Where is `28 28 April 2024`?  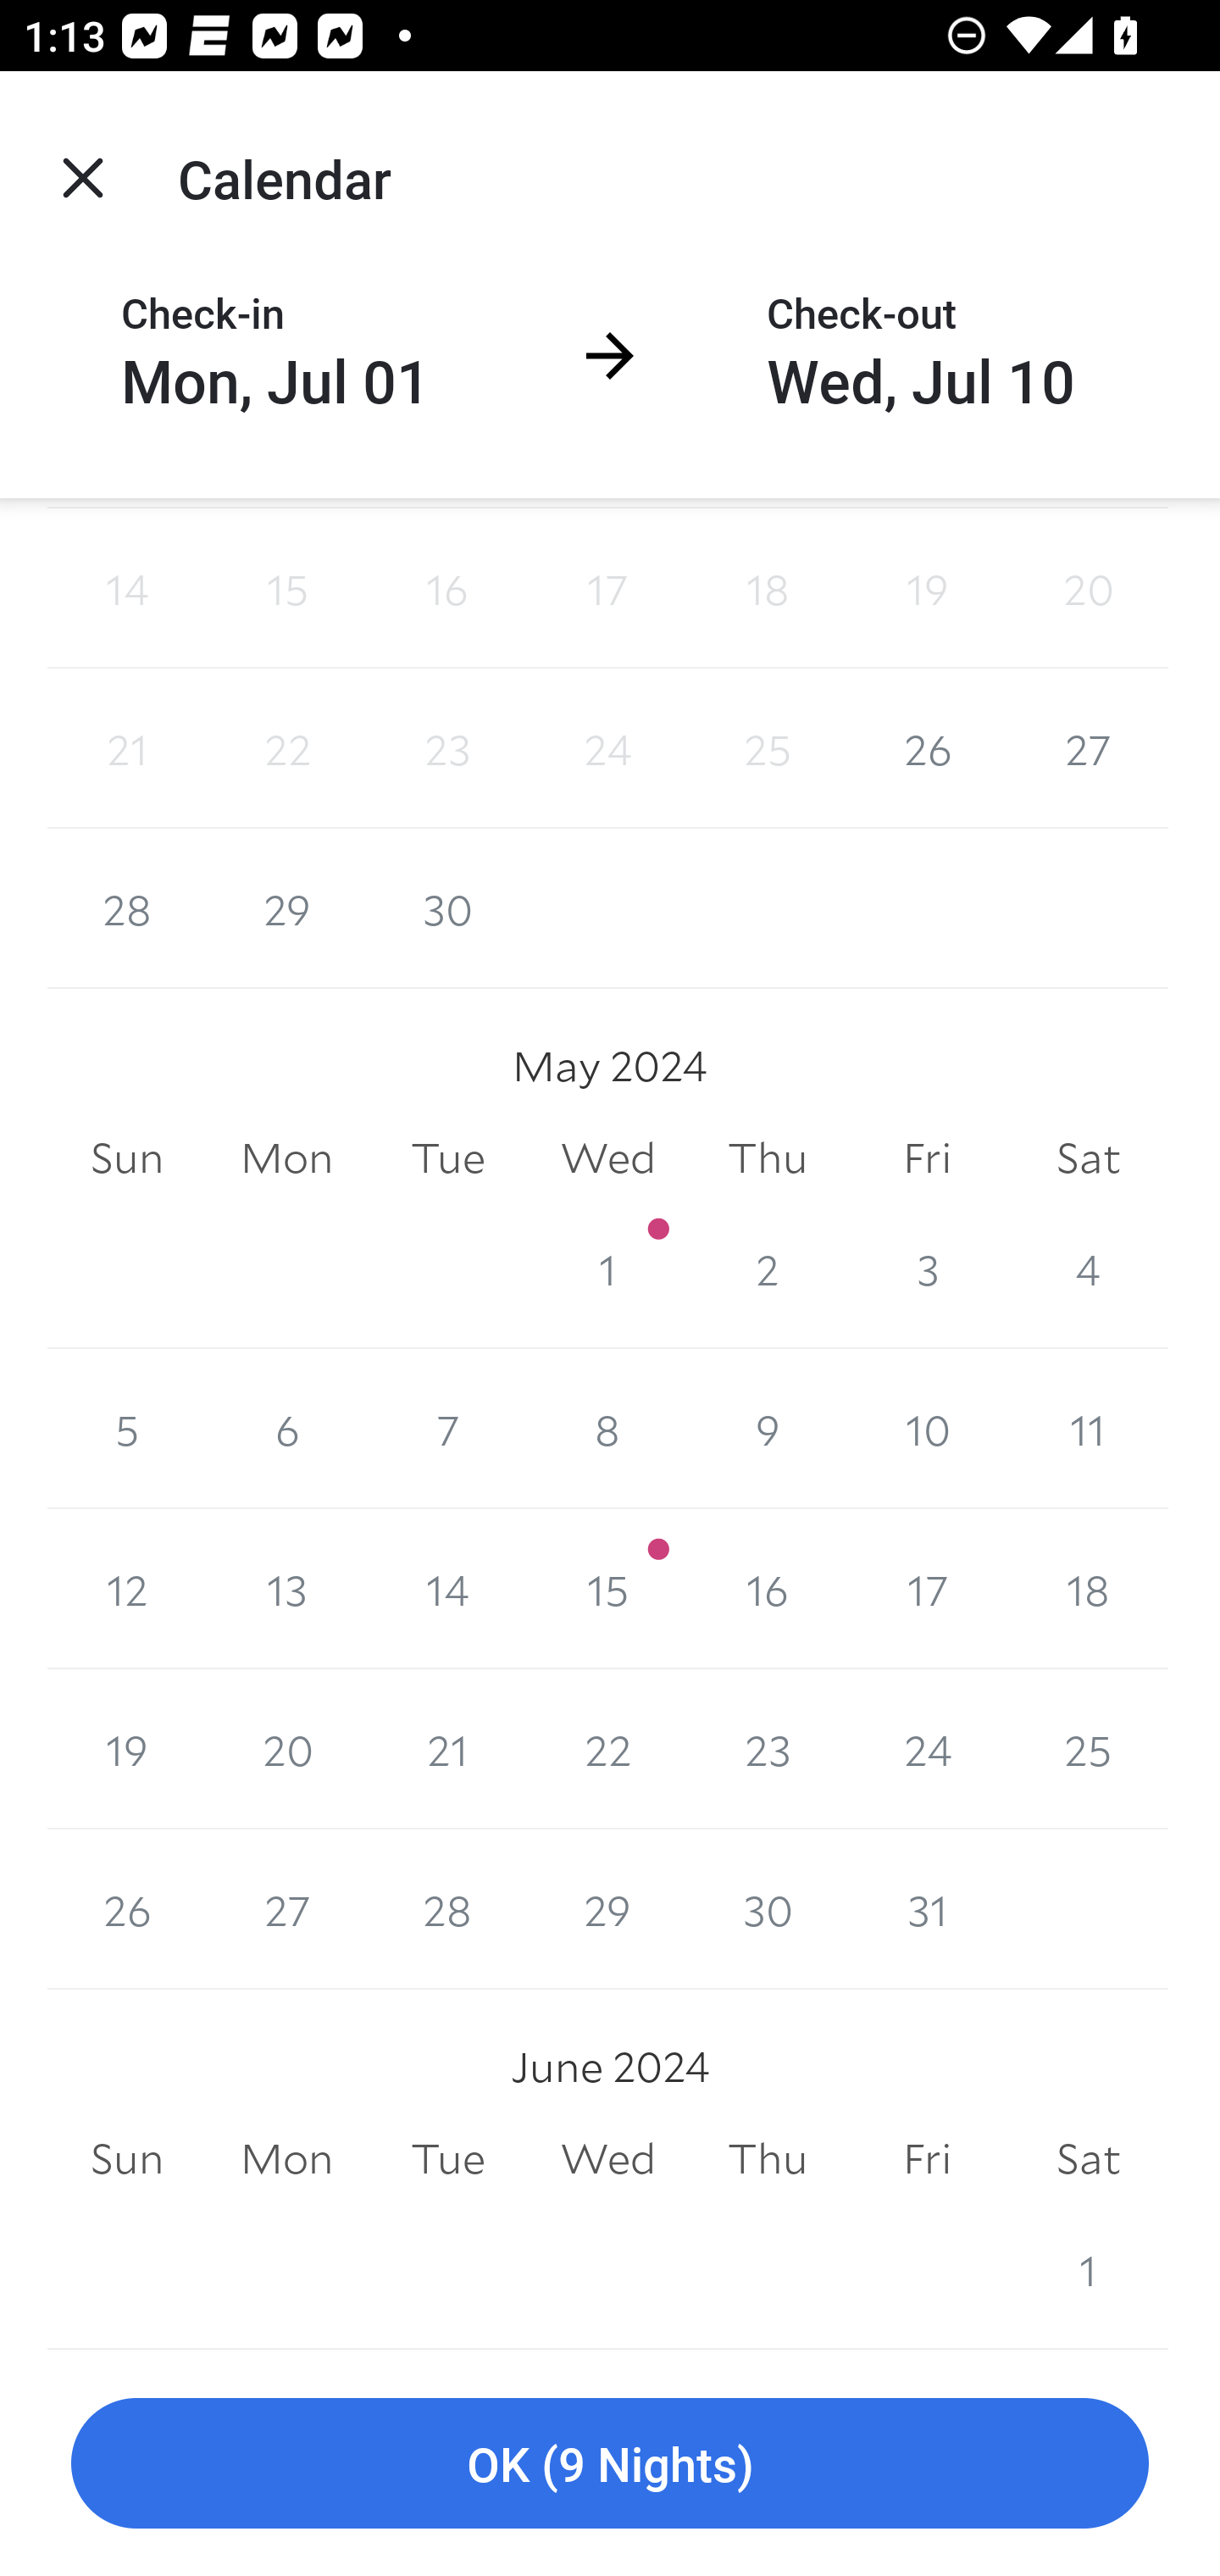 28 28 April 2024 is located at coordinates (127, 908).